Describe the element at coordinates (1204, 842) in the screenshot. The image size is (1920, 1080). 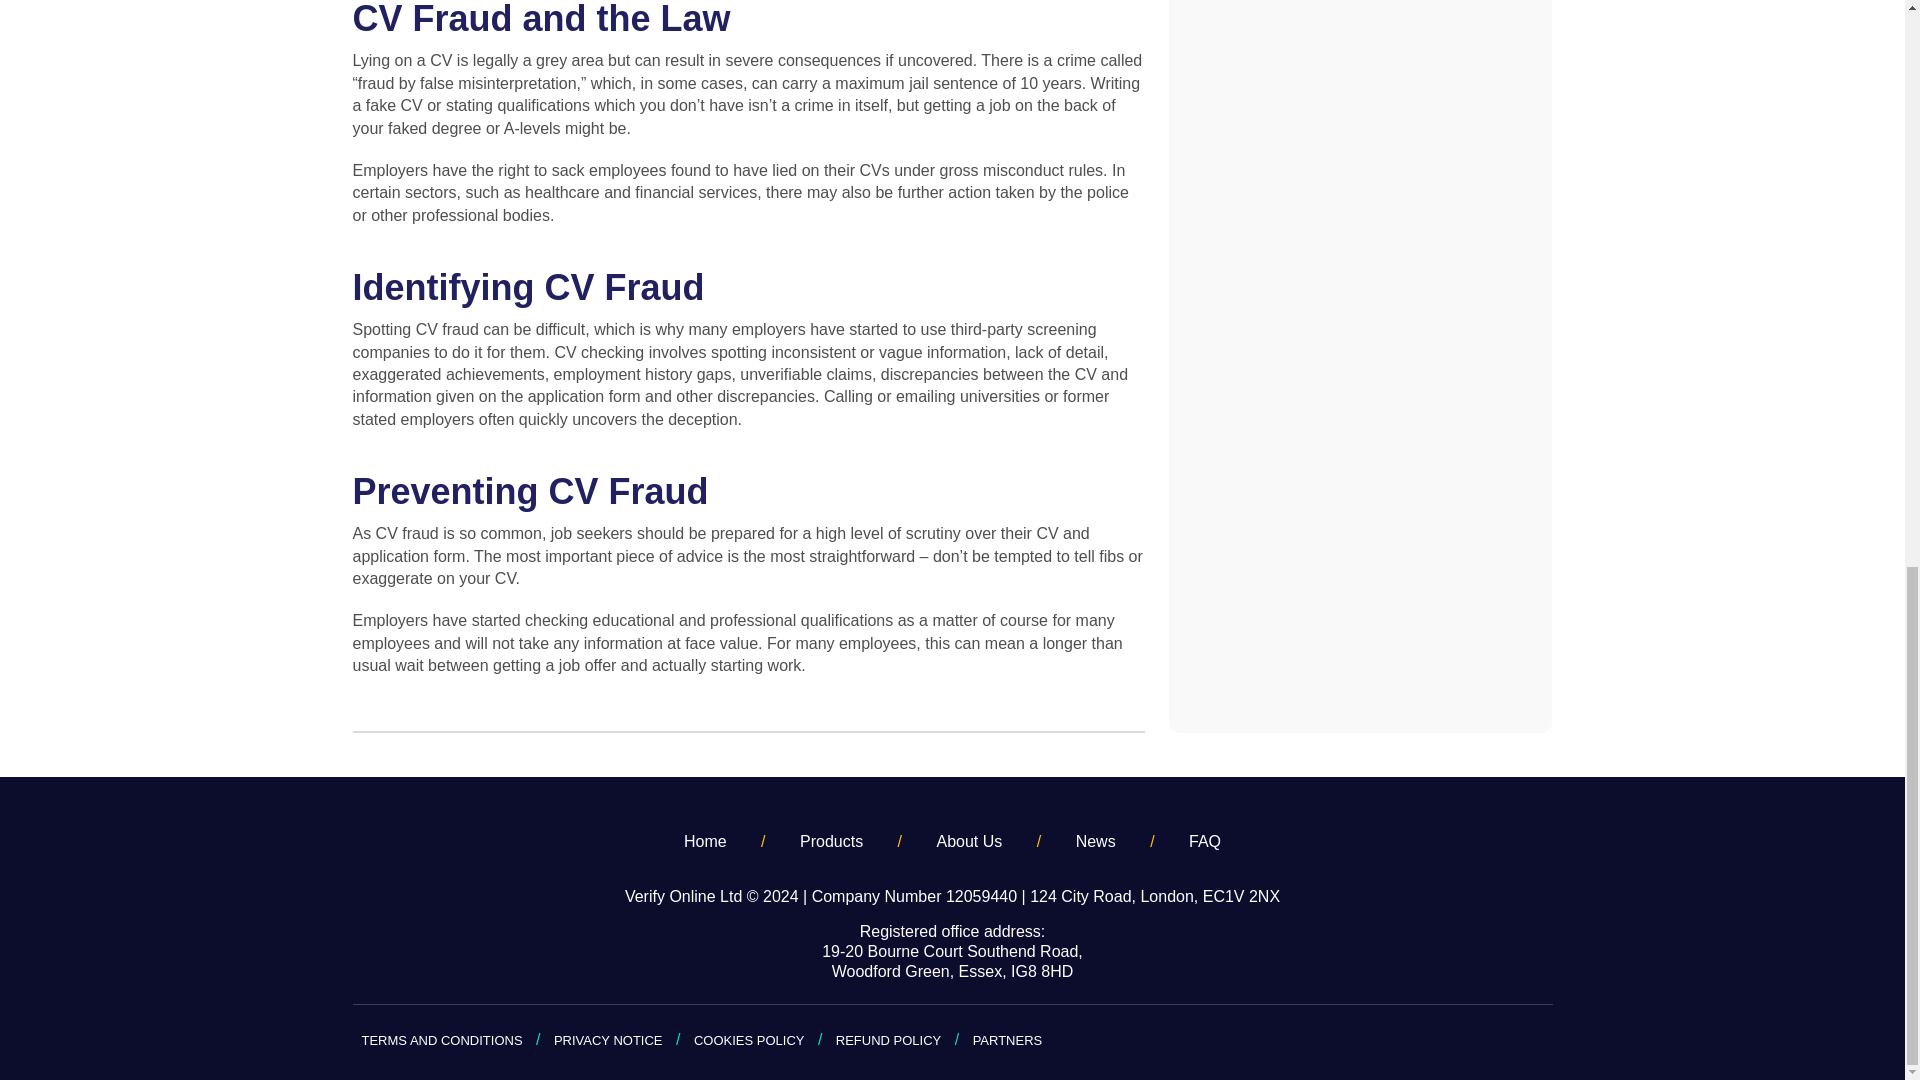
I see `FAQ` at that location.